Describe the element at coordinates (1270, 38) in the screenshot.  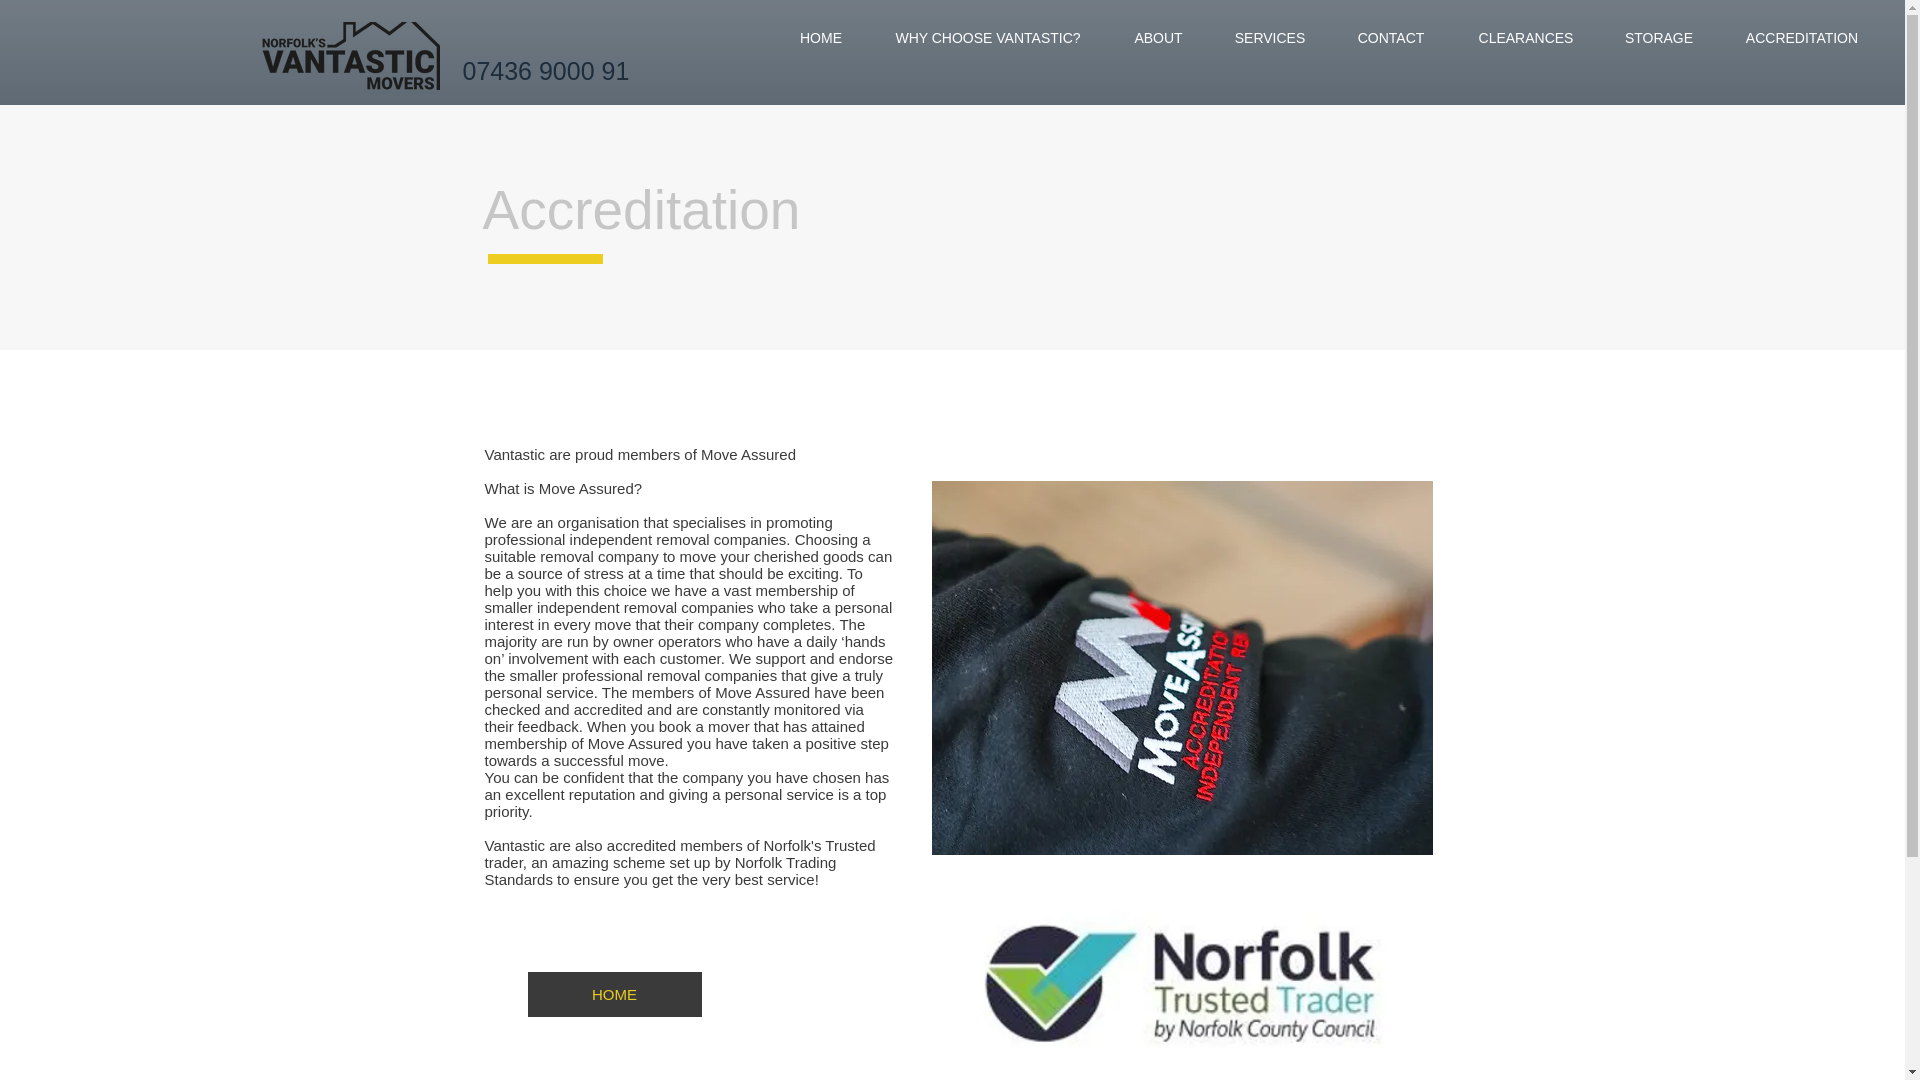
I see `SERVICES` at that location.